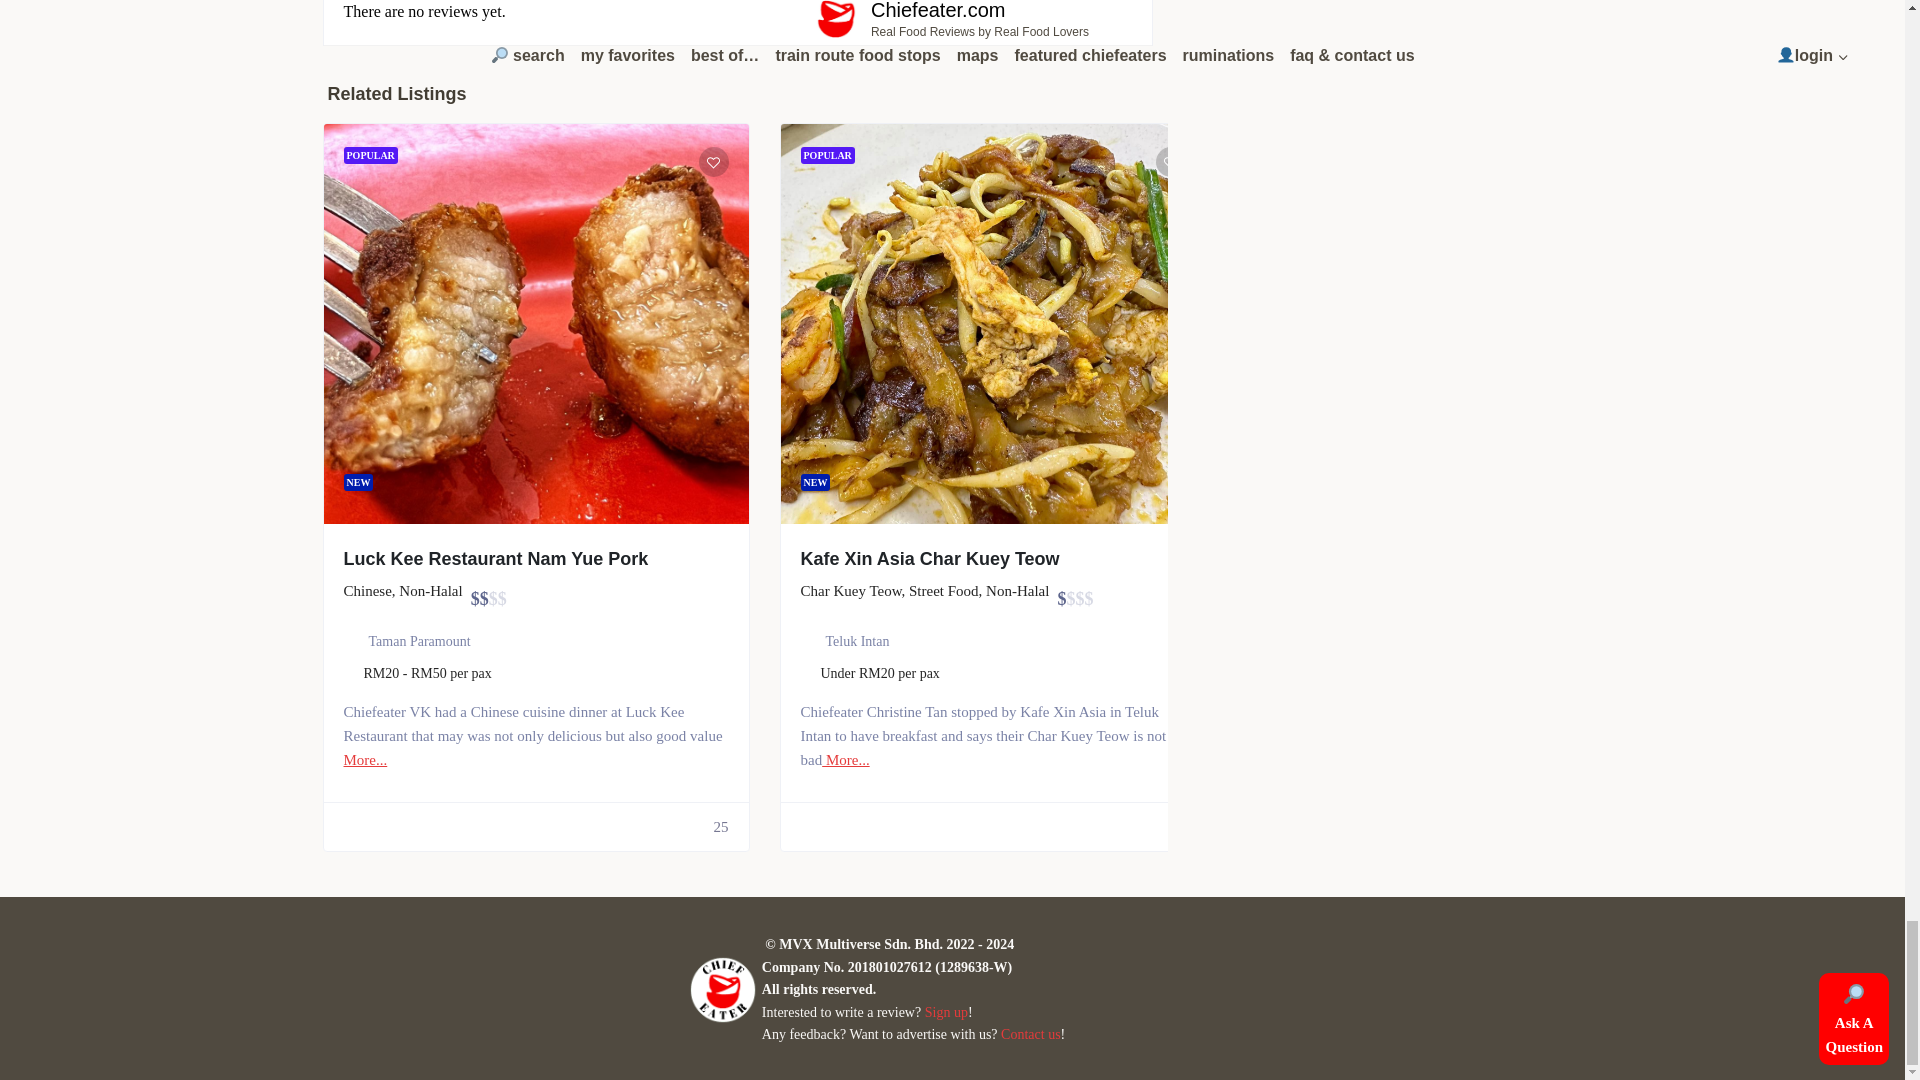 This screenshot has height=1080, width=1920. Describe the element at coordinates (930, 558) in the screenshot. I see `Kafe Xin Asia Char Kuey Teow` at that location.